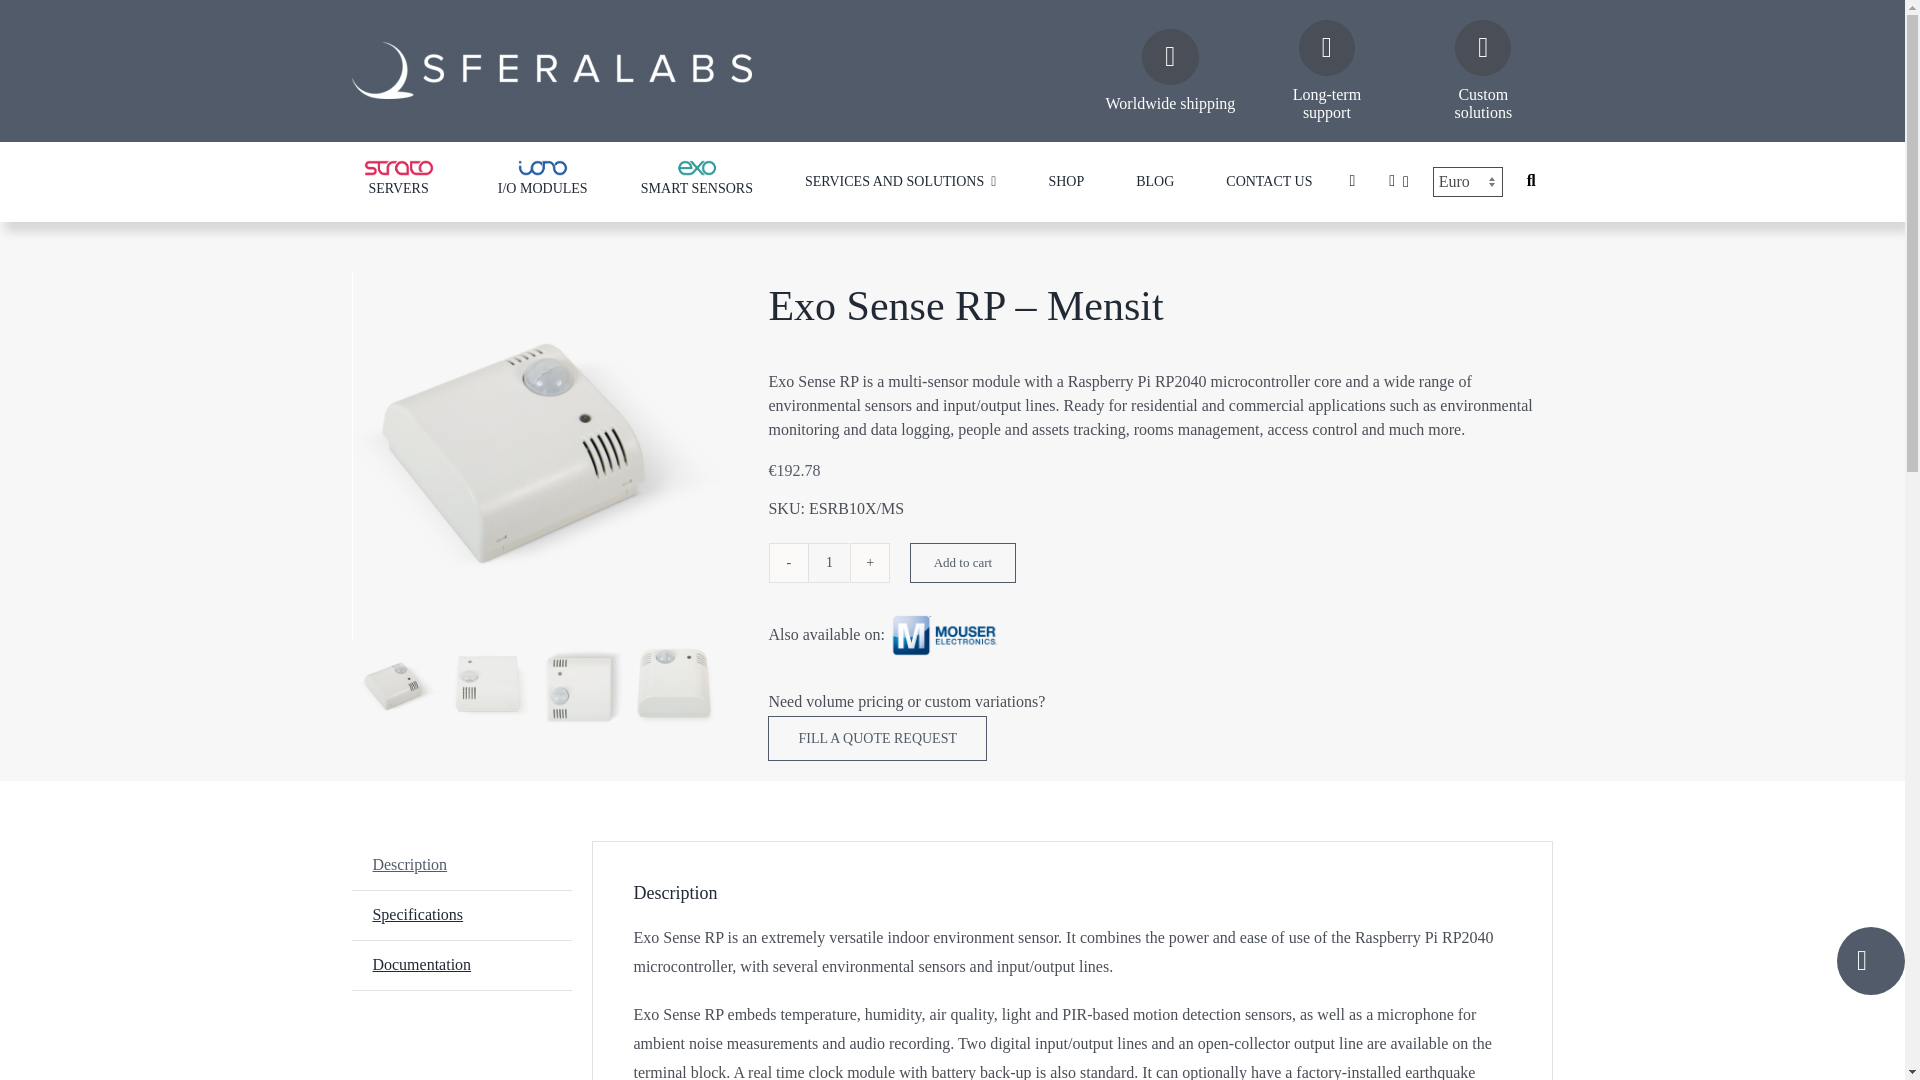 The height and width of the screenshot is (1080, 1920). What do you see at coordinates (696, 168) in the screenshot?
I see `exo-line` at bounding box center [696, 168].